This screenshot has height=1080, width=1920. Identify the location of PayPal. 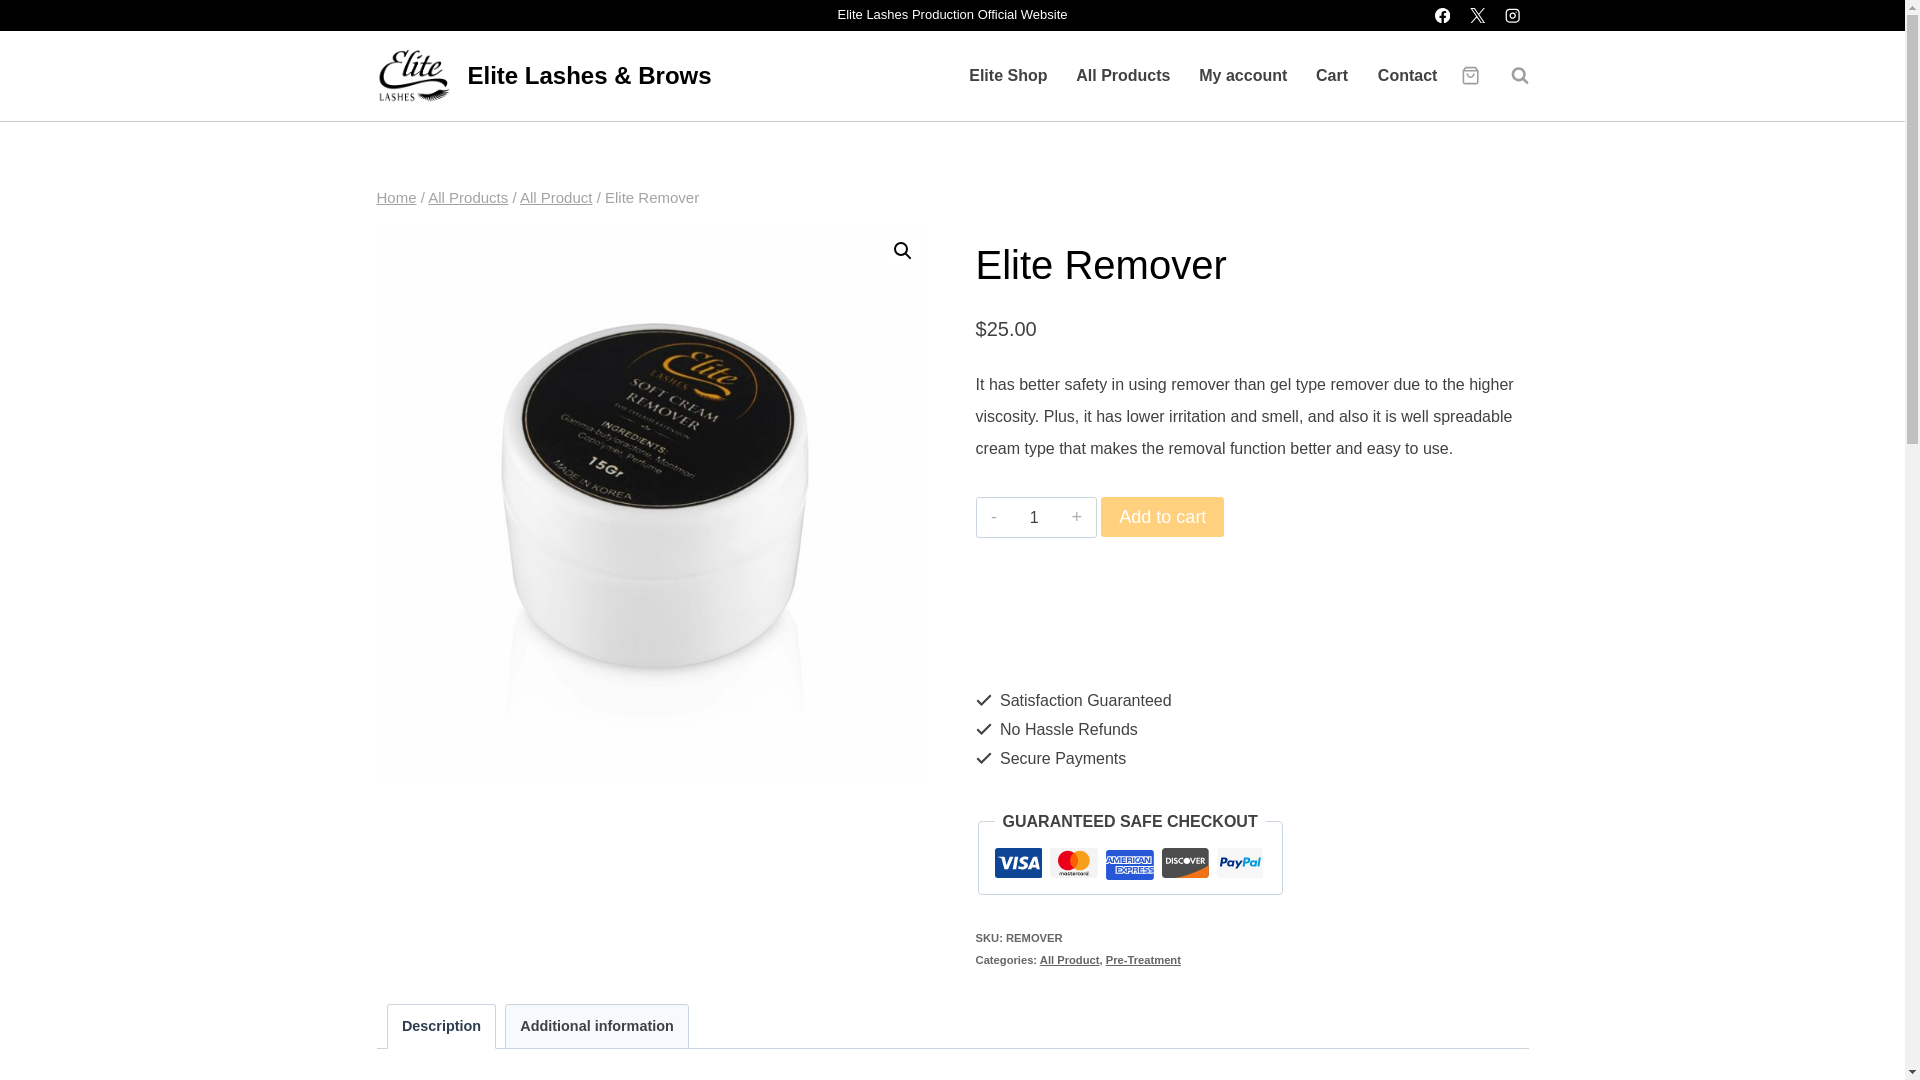
(1252, 644).